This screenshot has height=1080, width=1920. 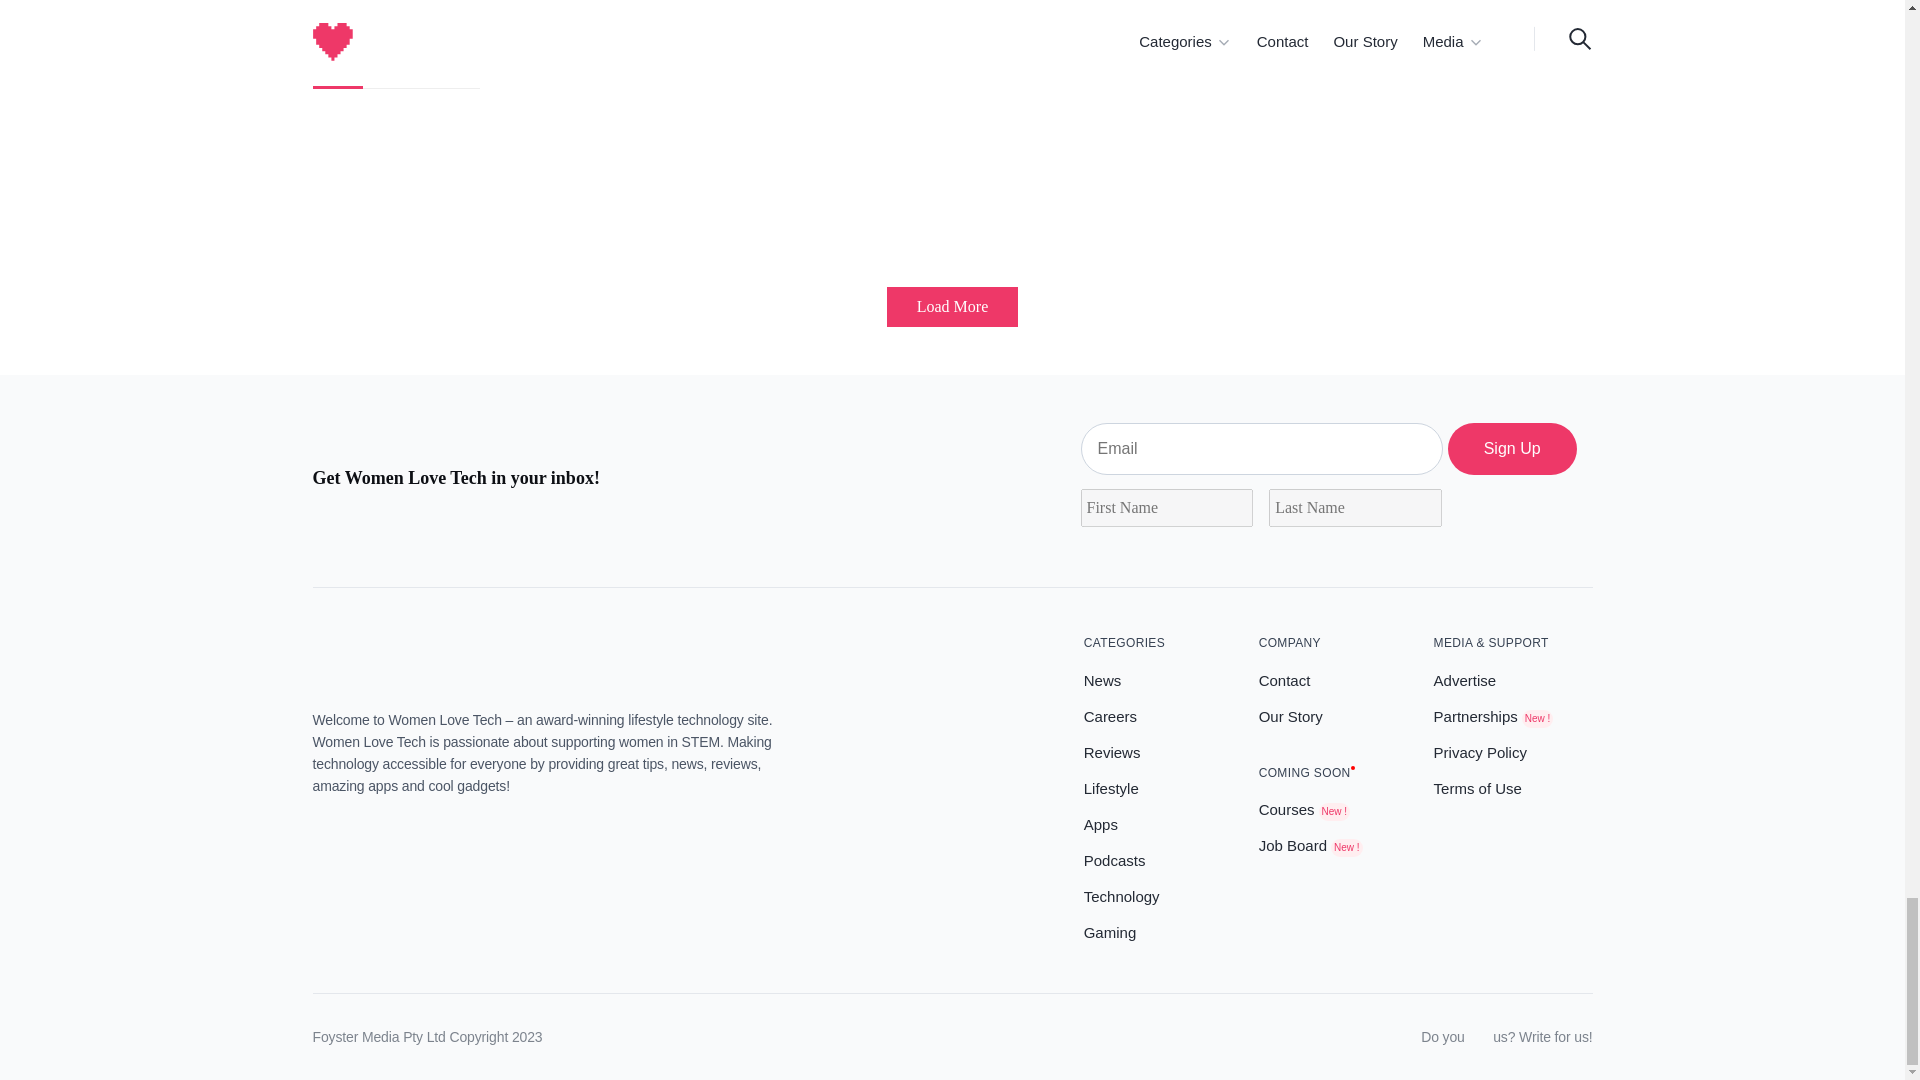 What do you see at coordinates (1512, 449) in the screenshot?
I see `Sign Up` at bounding box center [1512, 449].